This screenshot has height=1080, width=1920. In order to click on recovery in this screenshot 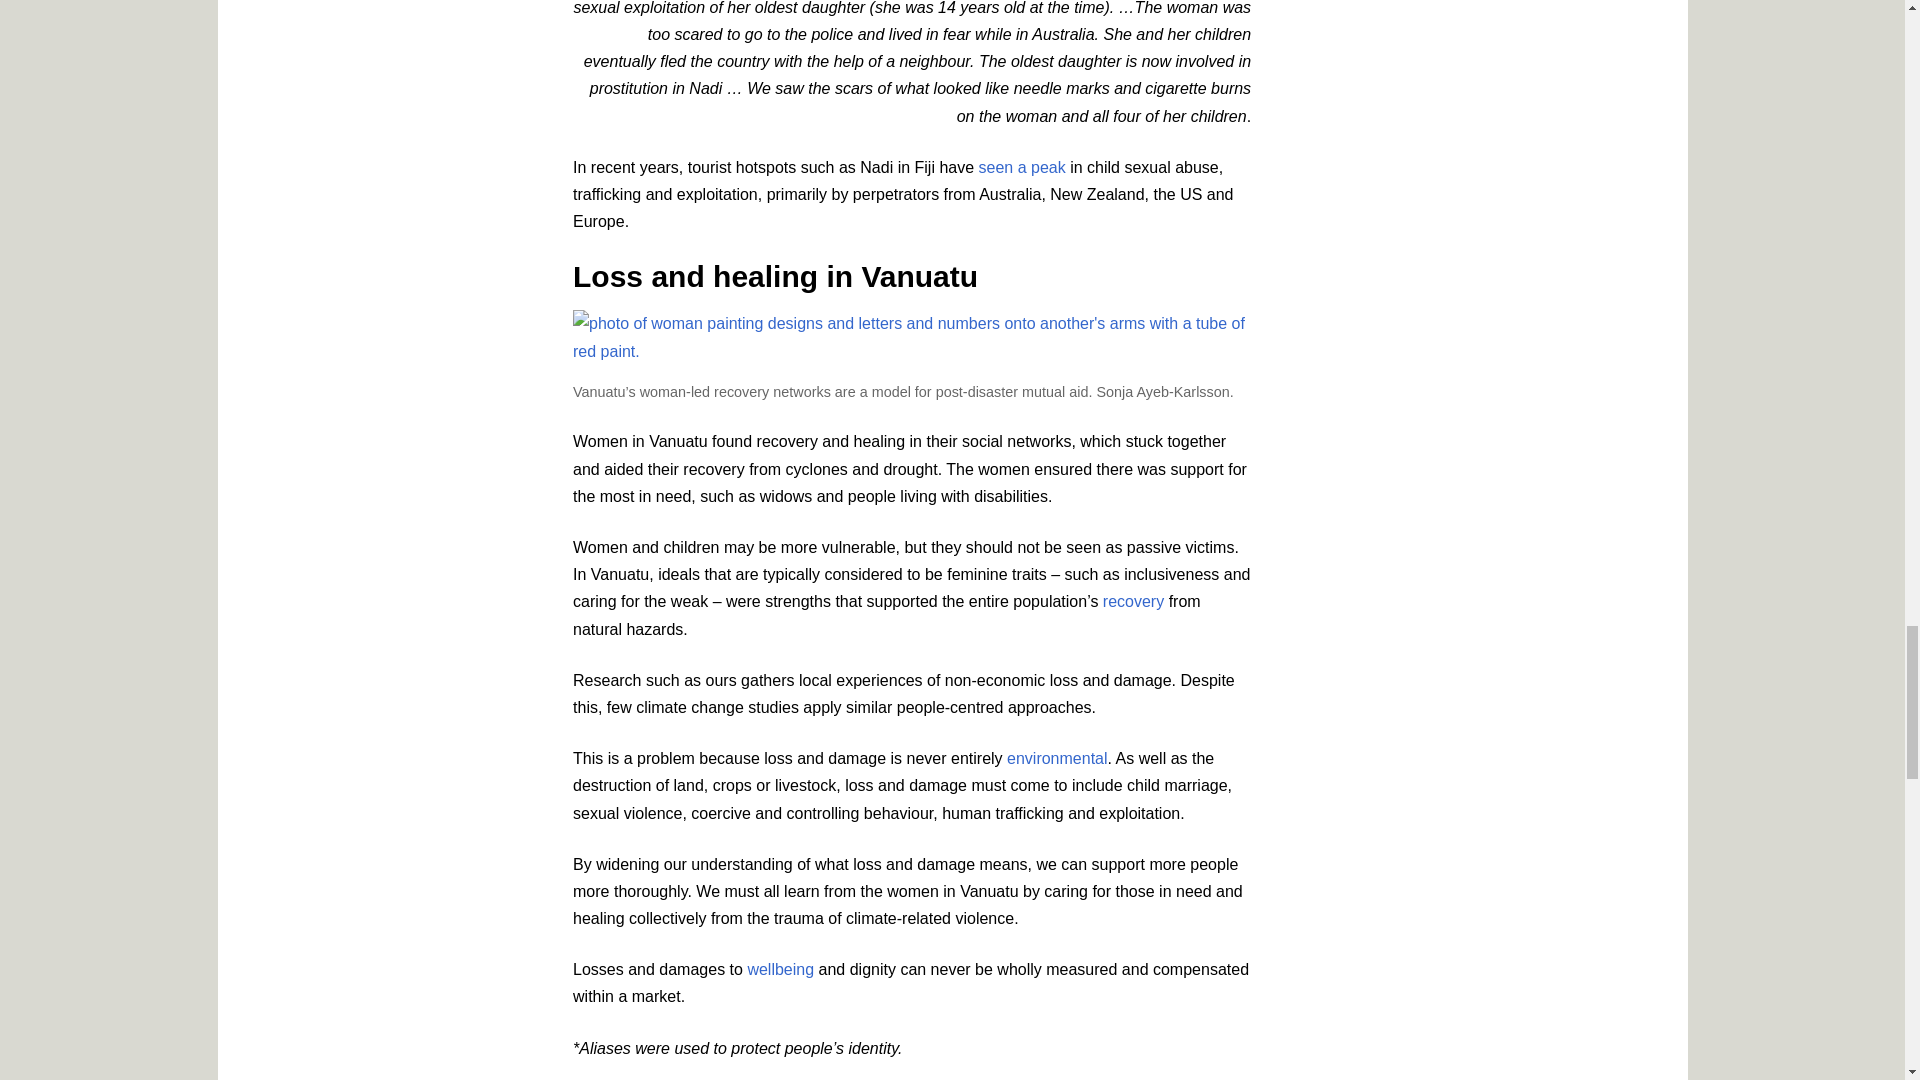, I will do `click(1132, 601)`.